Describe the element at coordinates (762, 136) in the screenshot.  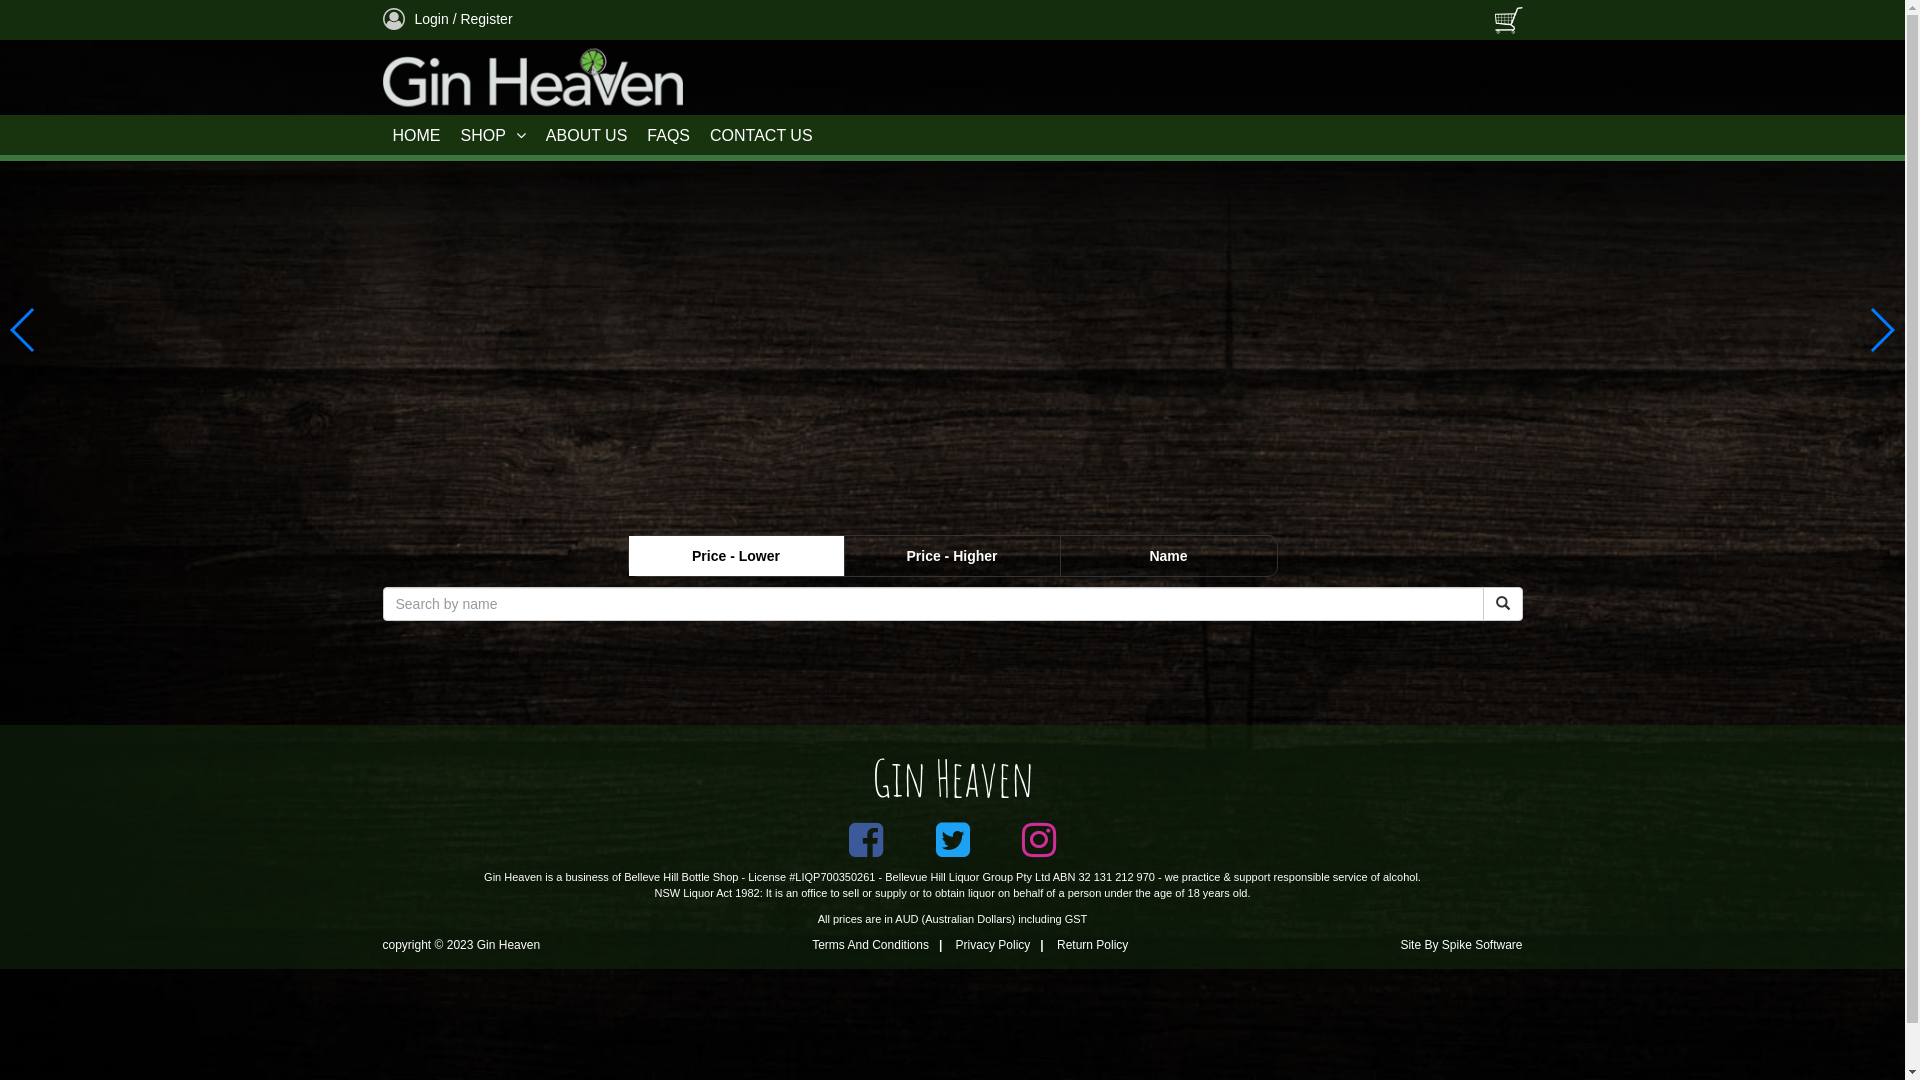
I see `CONTACT US` at that location.